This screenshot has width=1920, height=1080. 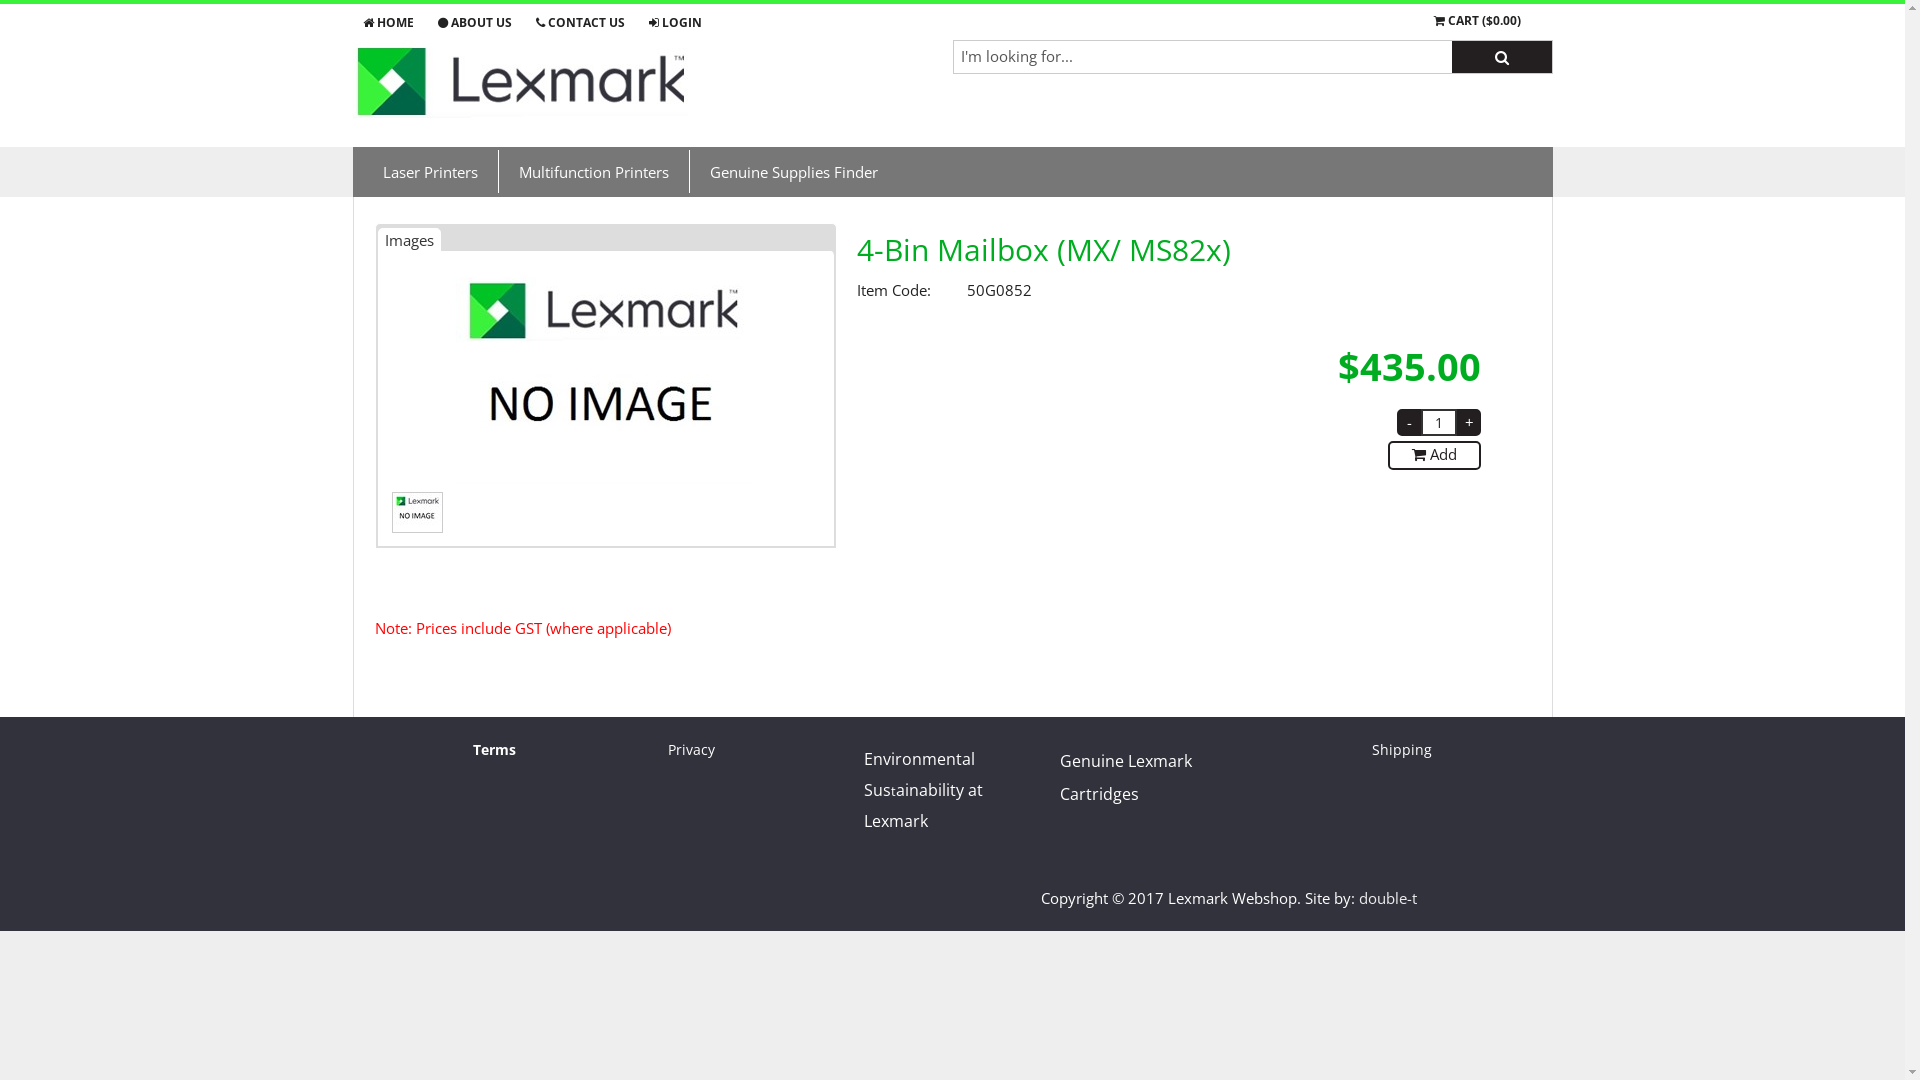 What do you see at coordinates (606, 373) in the screenshot?
I see `Click to Enlarge` at bounding box center [606, 373].